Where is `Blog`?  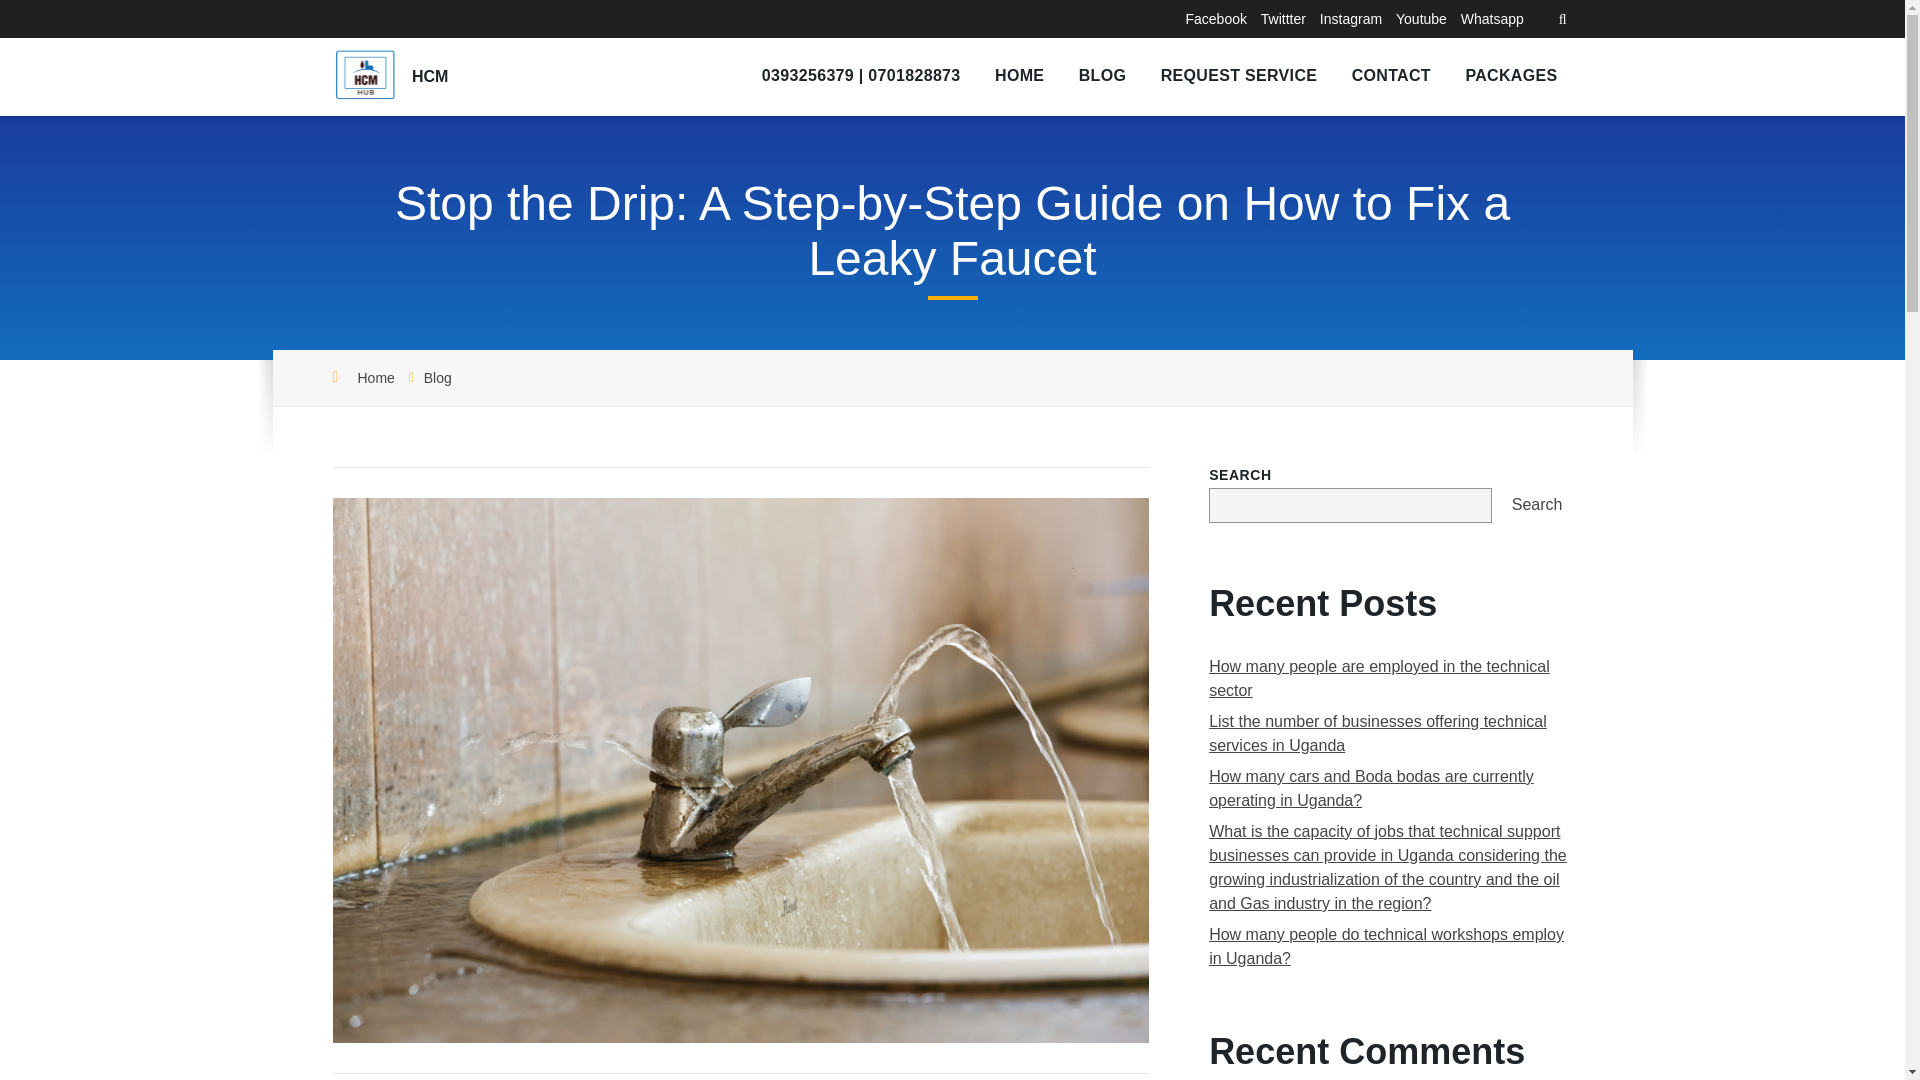
Blog is located at coordinates (438, 378).